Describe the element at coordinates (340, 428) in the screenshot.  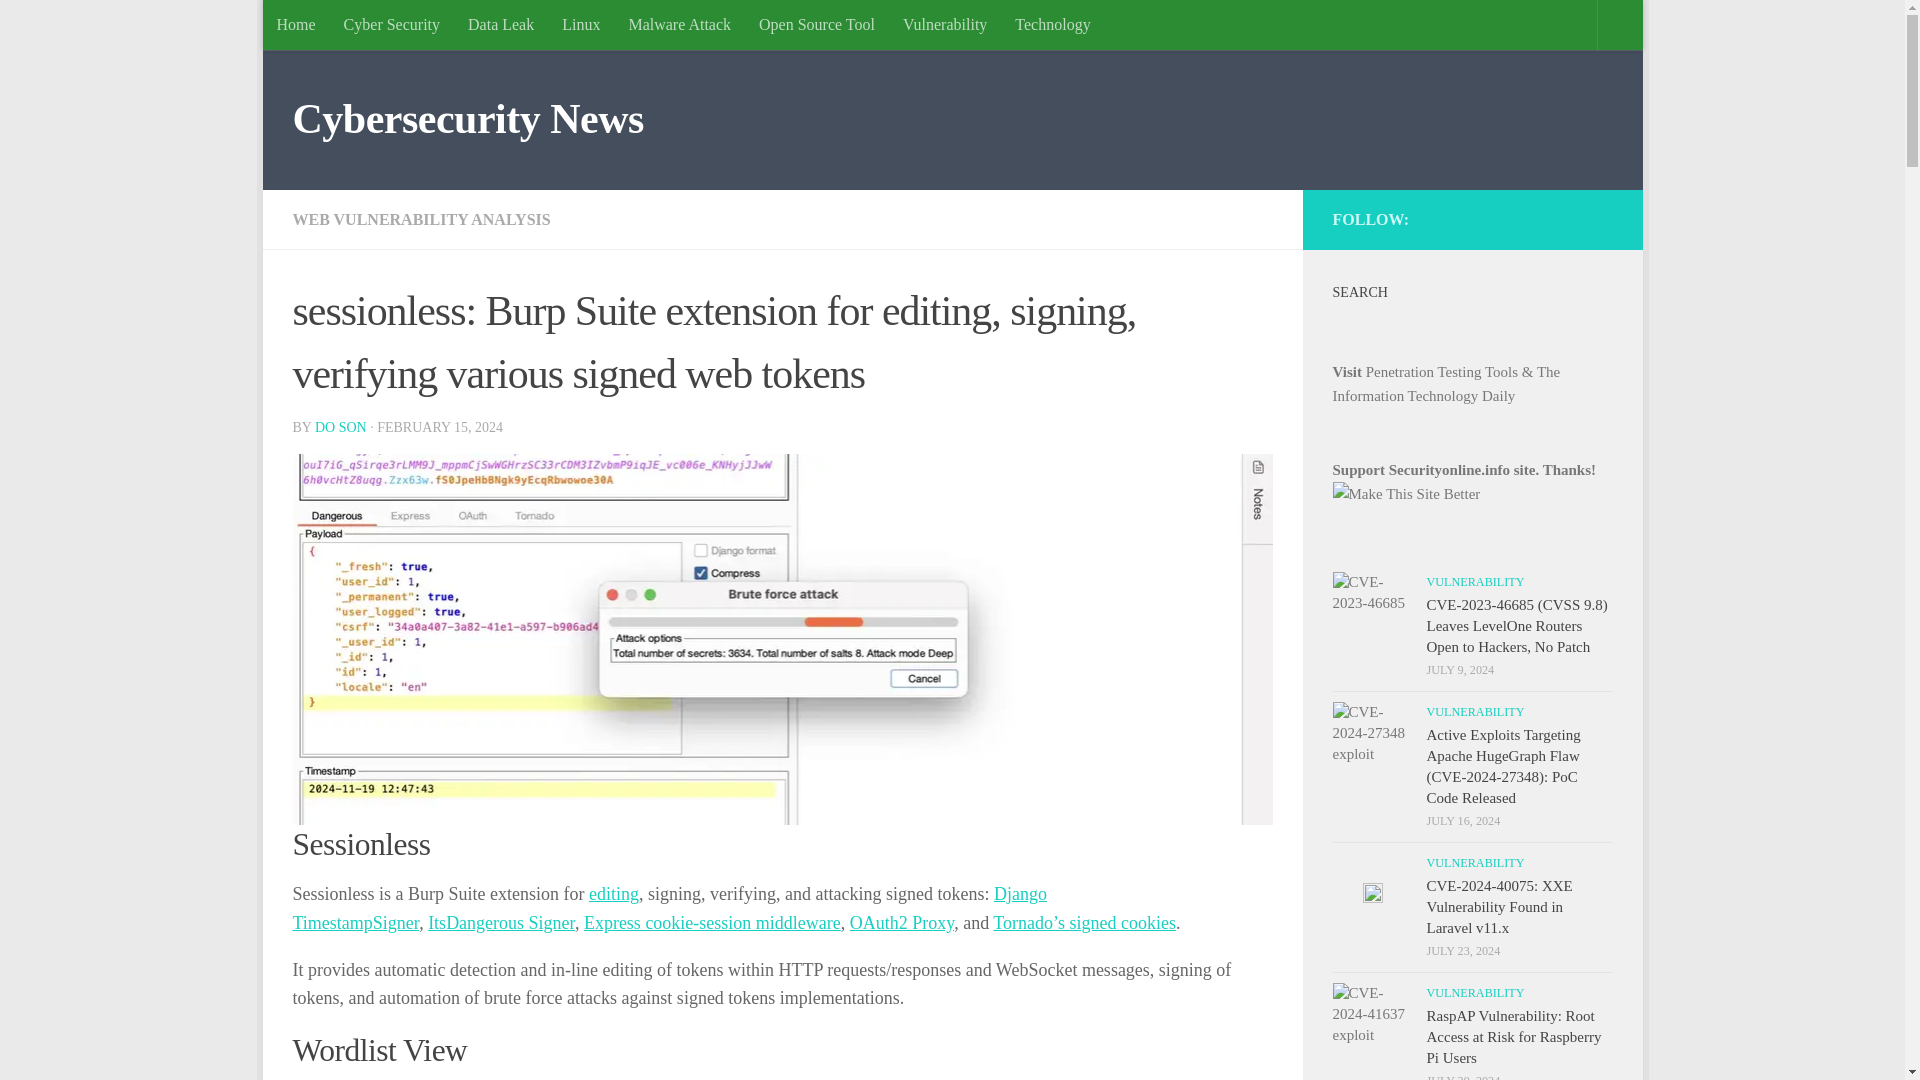
I see `DO SON` at that location.